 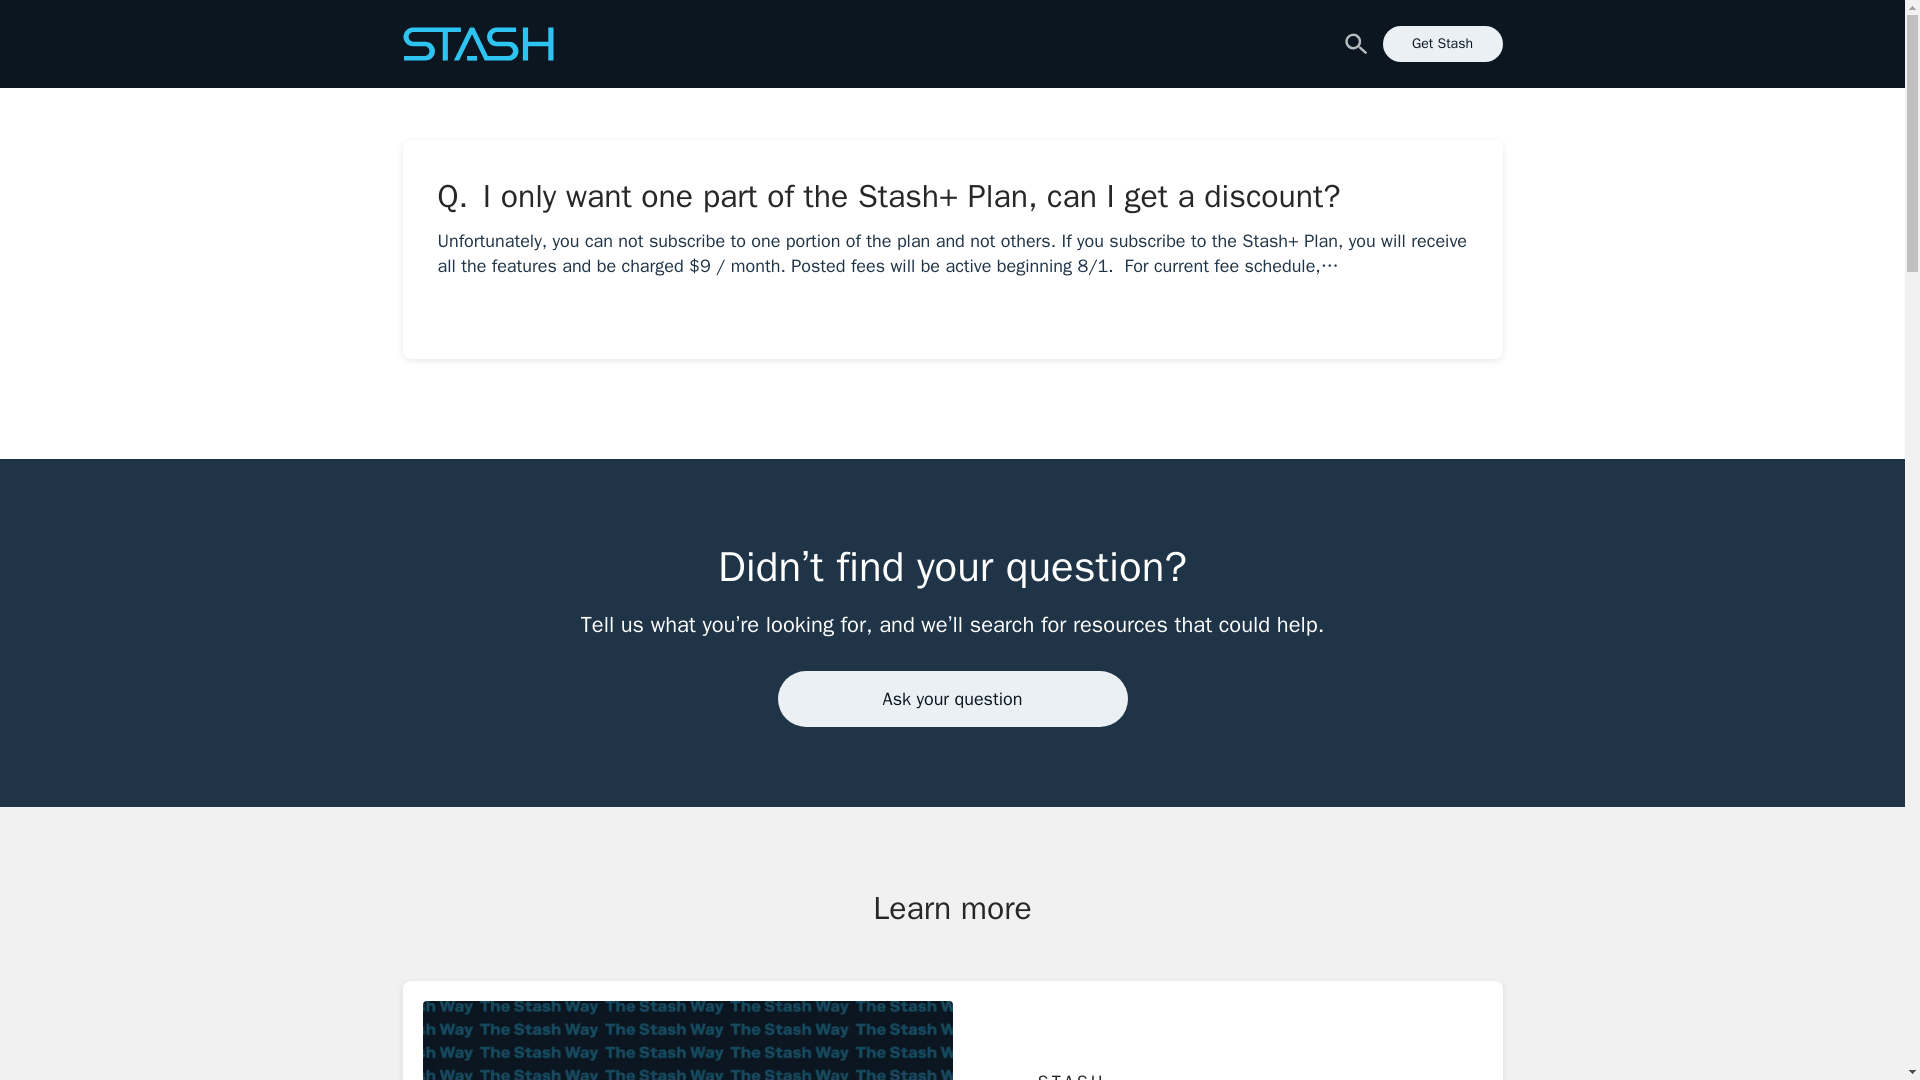 What do you see at coordinates (436, 30) in the screenshot?
I see `Ask Stash` at bounding box center [436, 30].